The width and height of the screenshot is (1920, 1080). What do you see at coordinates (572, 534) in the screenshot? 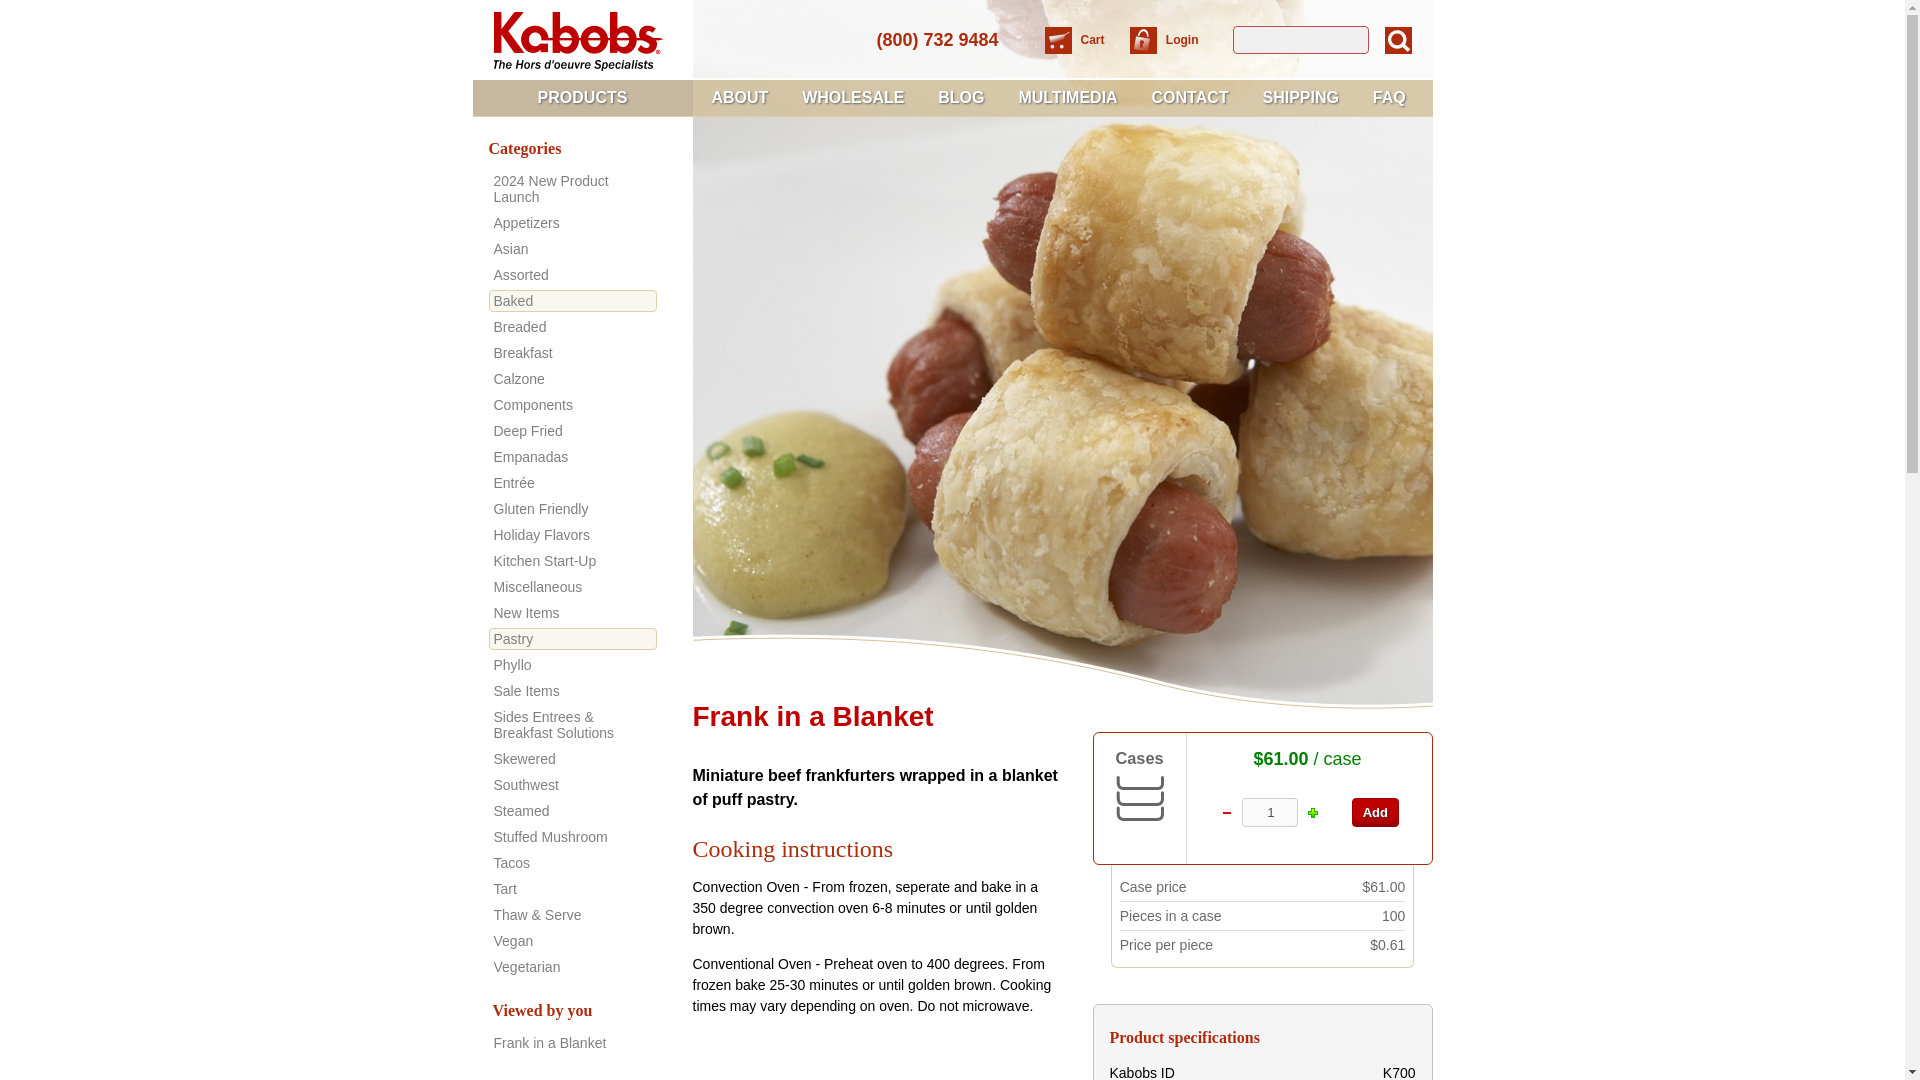
I see `Holiday Flavors` at bounding box center [572, 534].